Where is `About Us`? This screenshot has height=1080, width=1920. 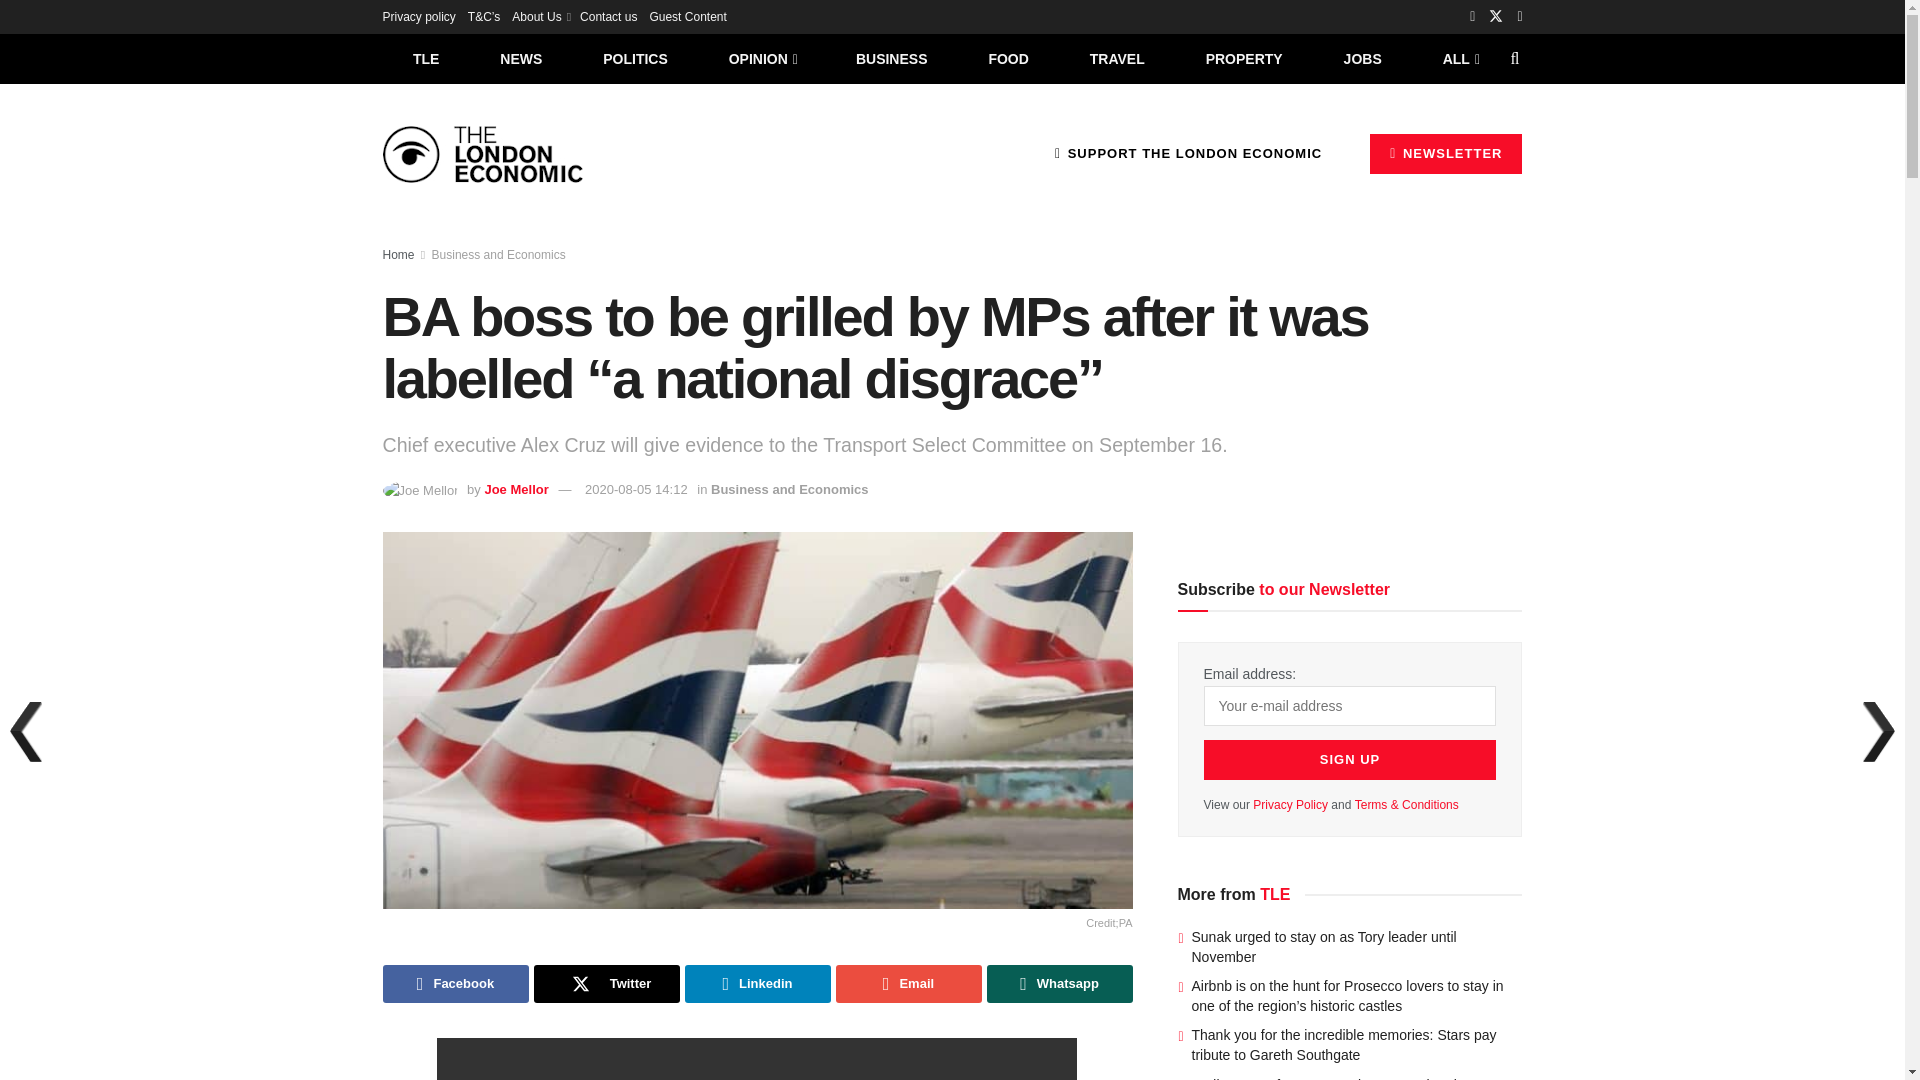
About Us is located at coordinates (540, 16).